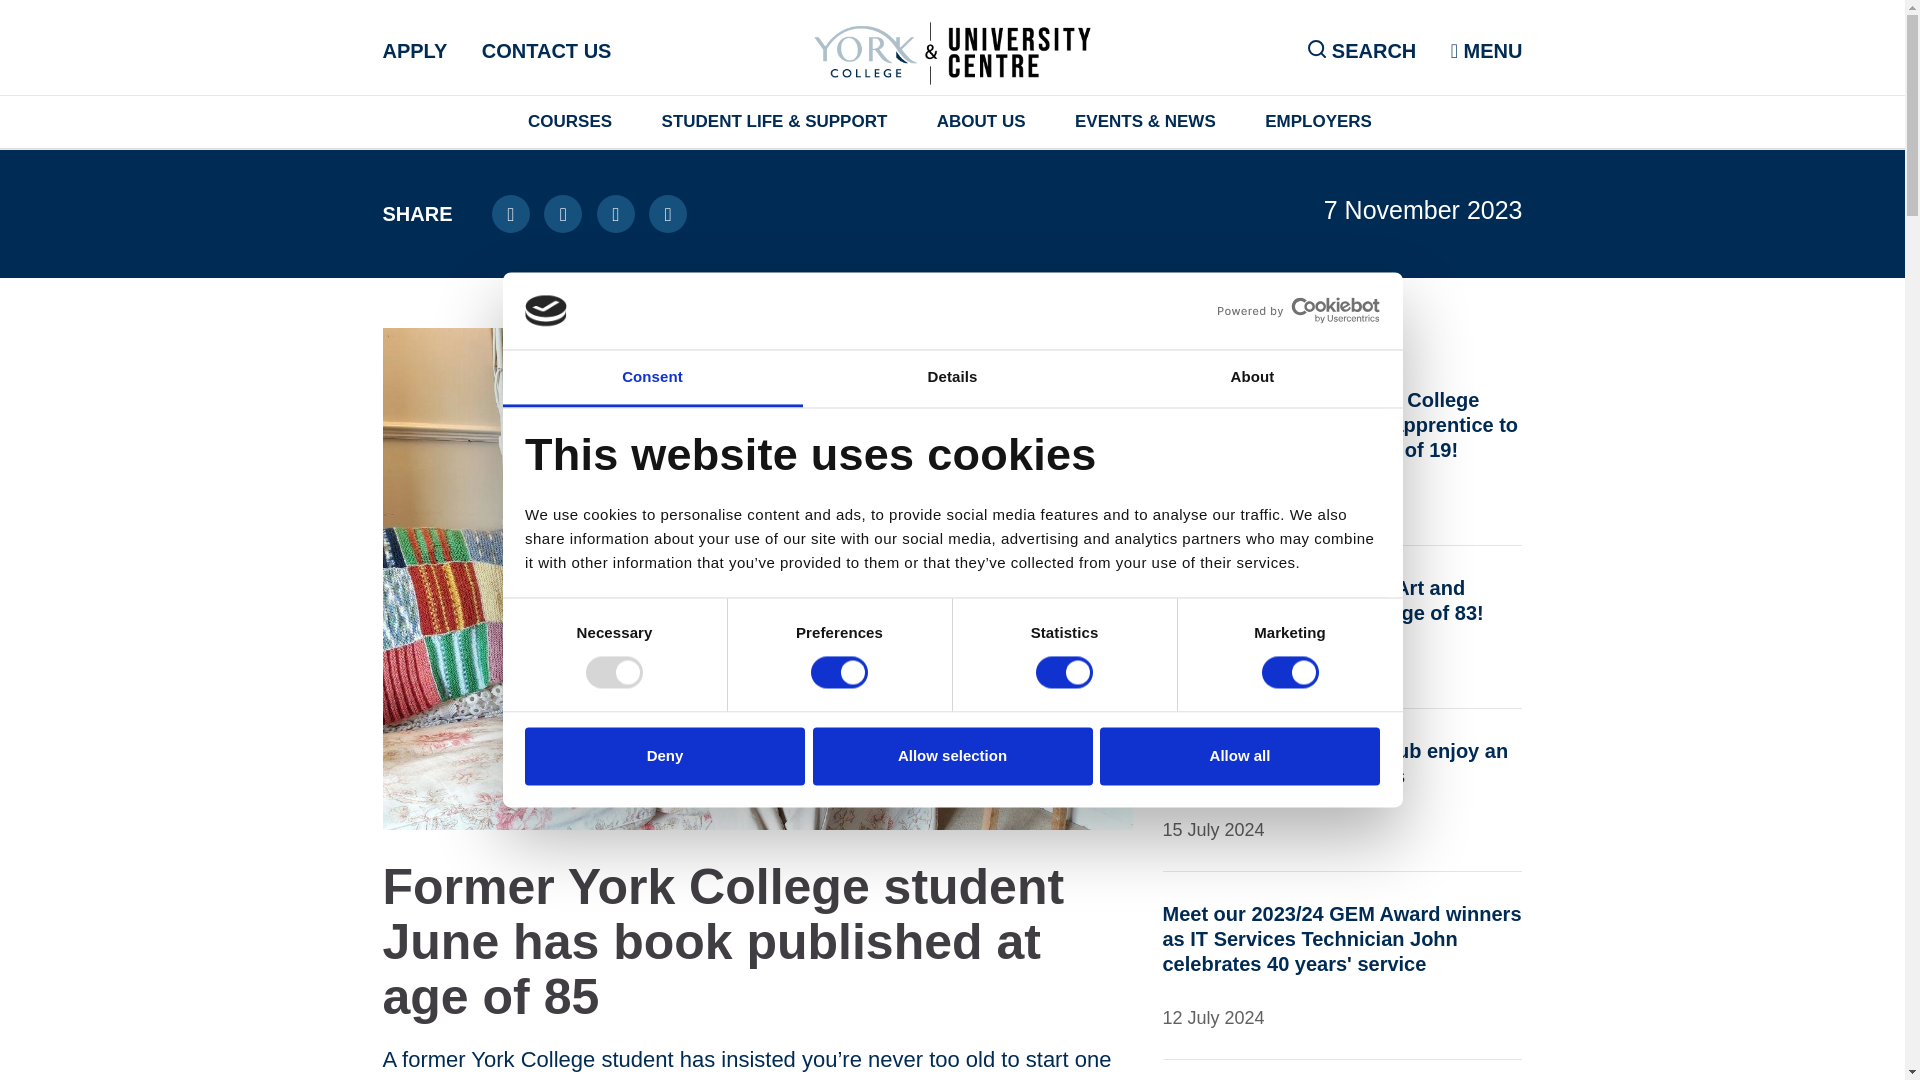 This screenshot has width=1920, height=1080. Describe the element at coordinates (1252, 378) in the screenshot. I see `About` at that location.